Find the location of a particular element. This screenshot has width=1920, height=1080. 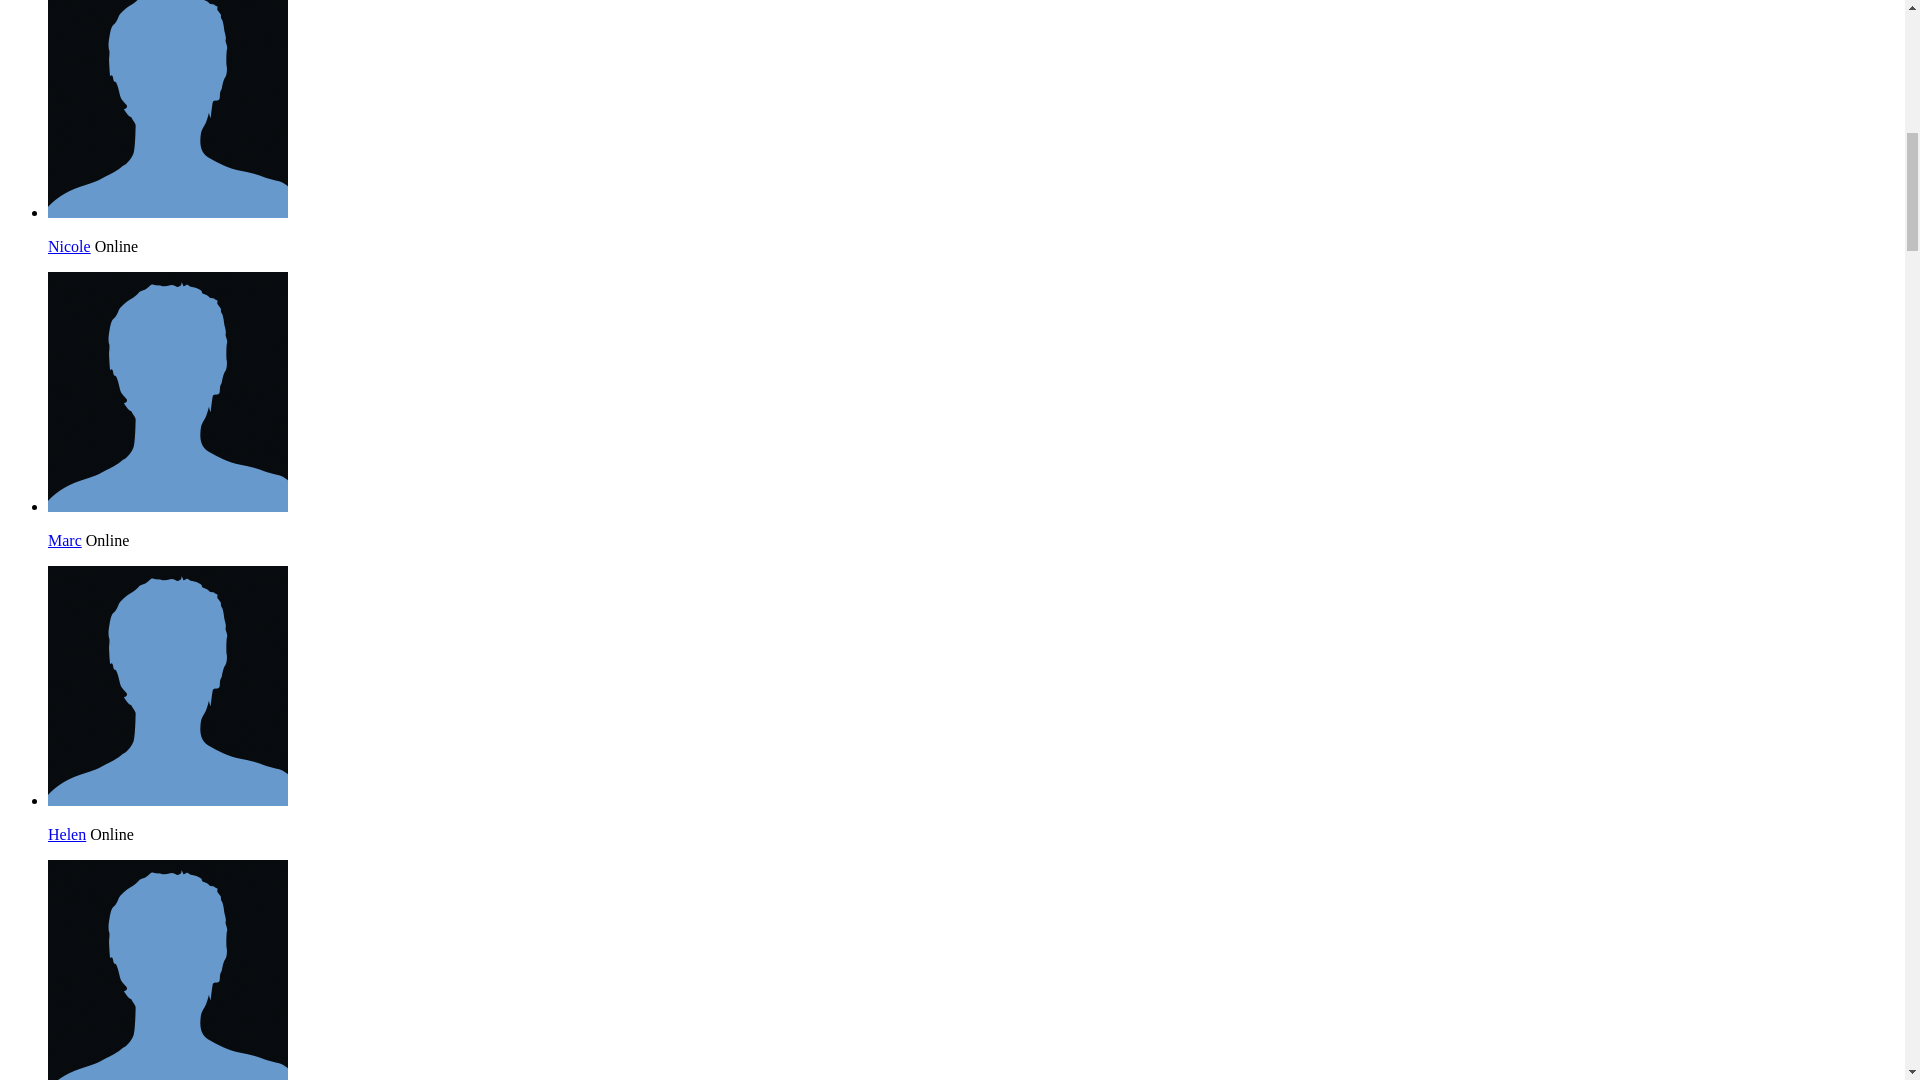

Nicole is located at coordinates (168, 212).